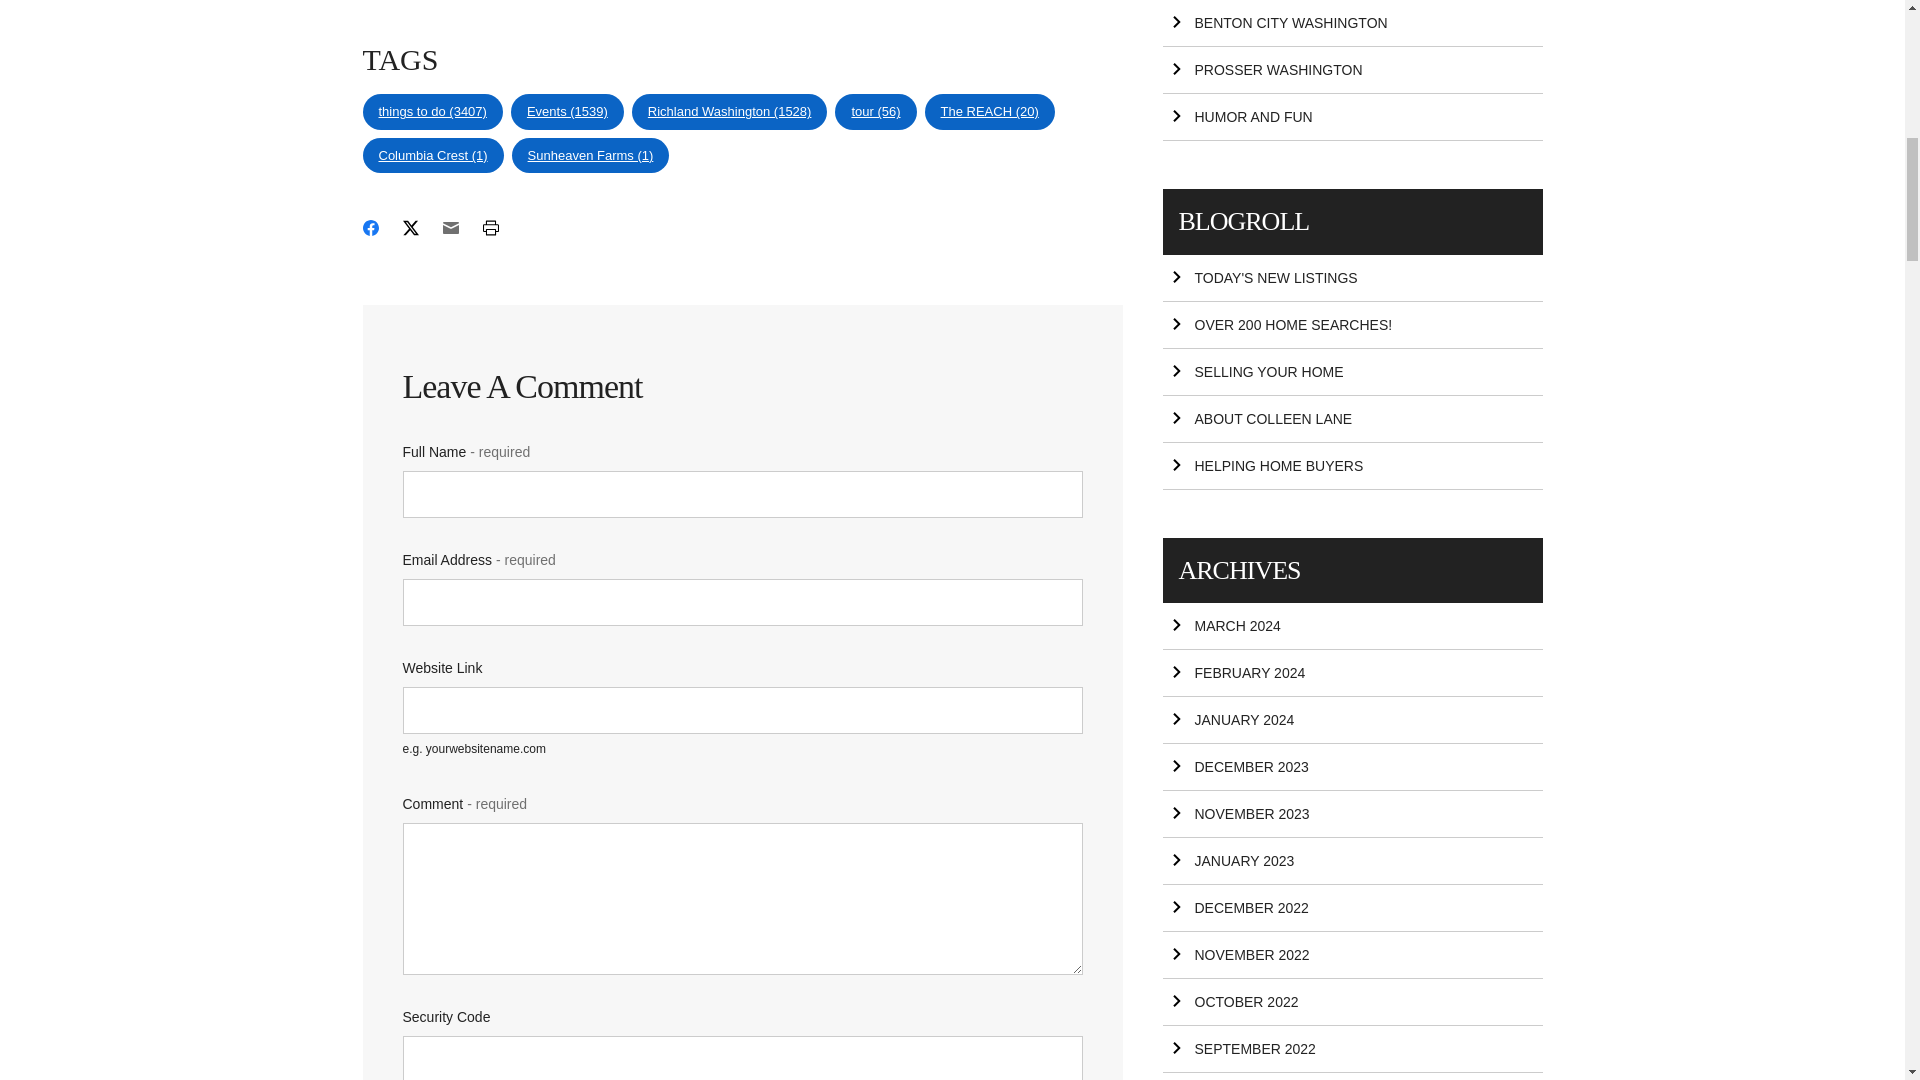  What do you see at coordinates (729, 111) in the screenshot?
I see `Richland Washington` at bounding box center [729, 111].